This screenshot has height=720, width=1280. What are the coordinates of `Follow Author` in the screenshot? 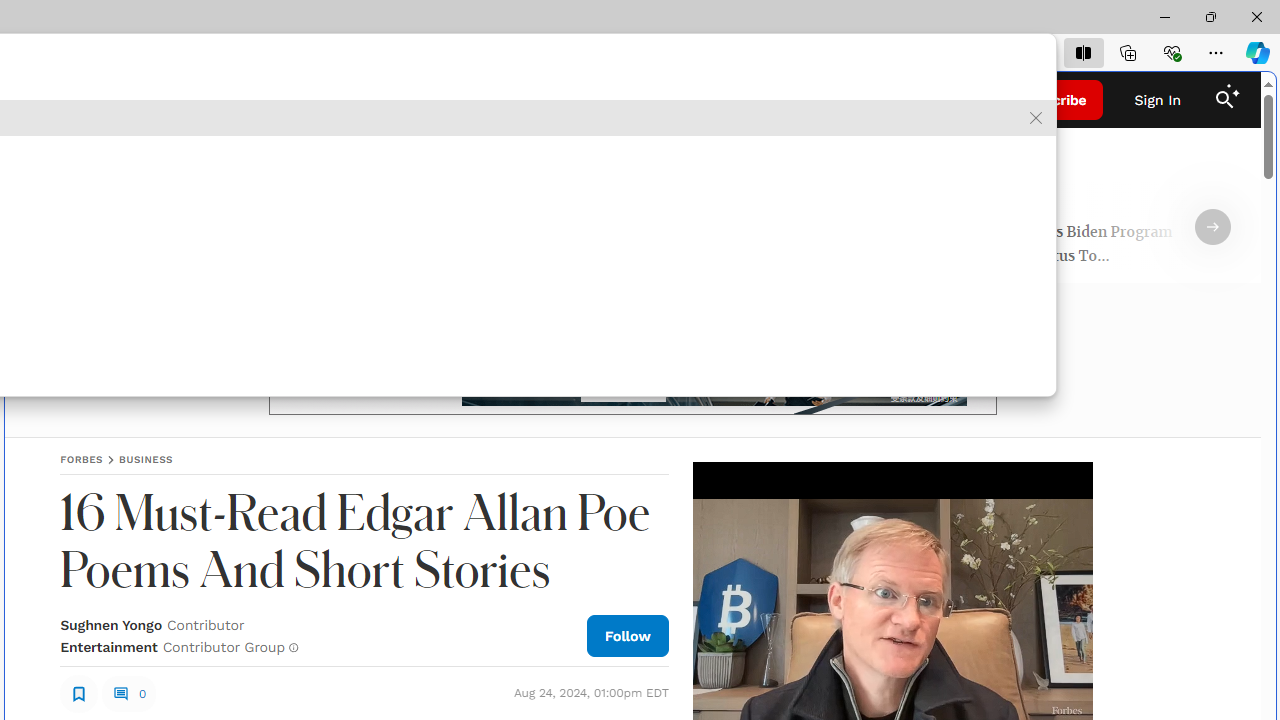 It's located at (628, 635).